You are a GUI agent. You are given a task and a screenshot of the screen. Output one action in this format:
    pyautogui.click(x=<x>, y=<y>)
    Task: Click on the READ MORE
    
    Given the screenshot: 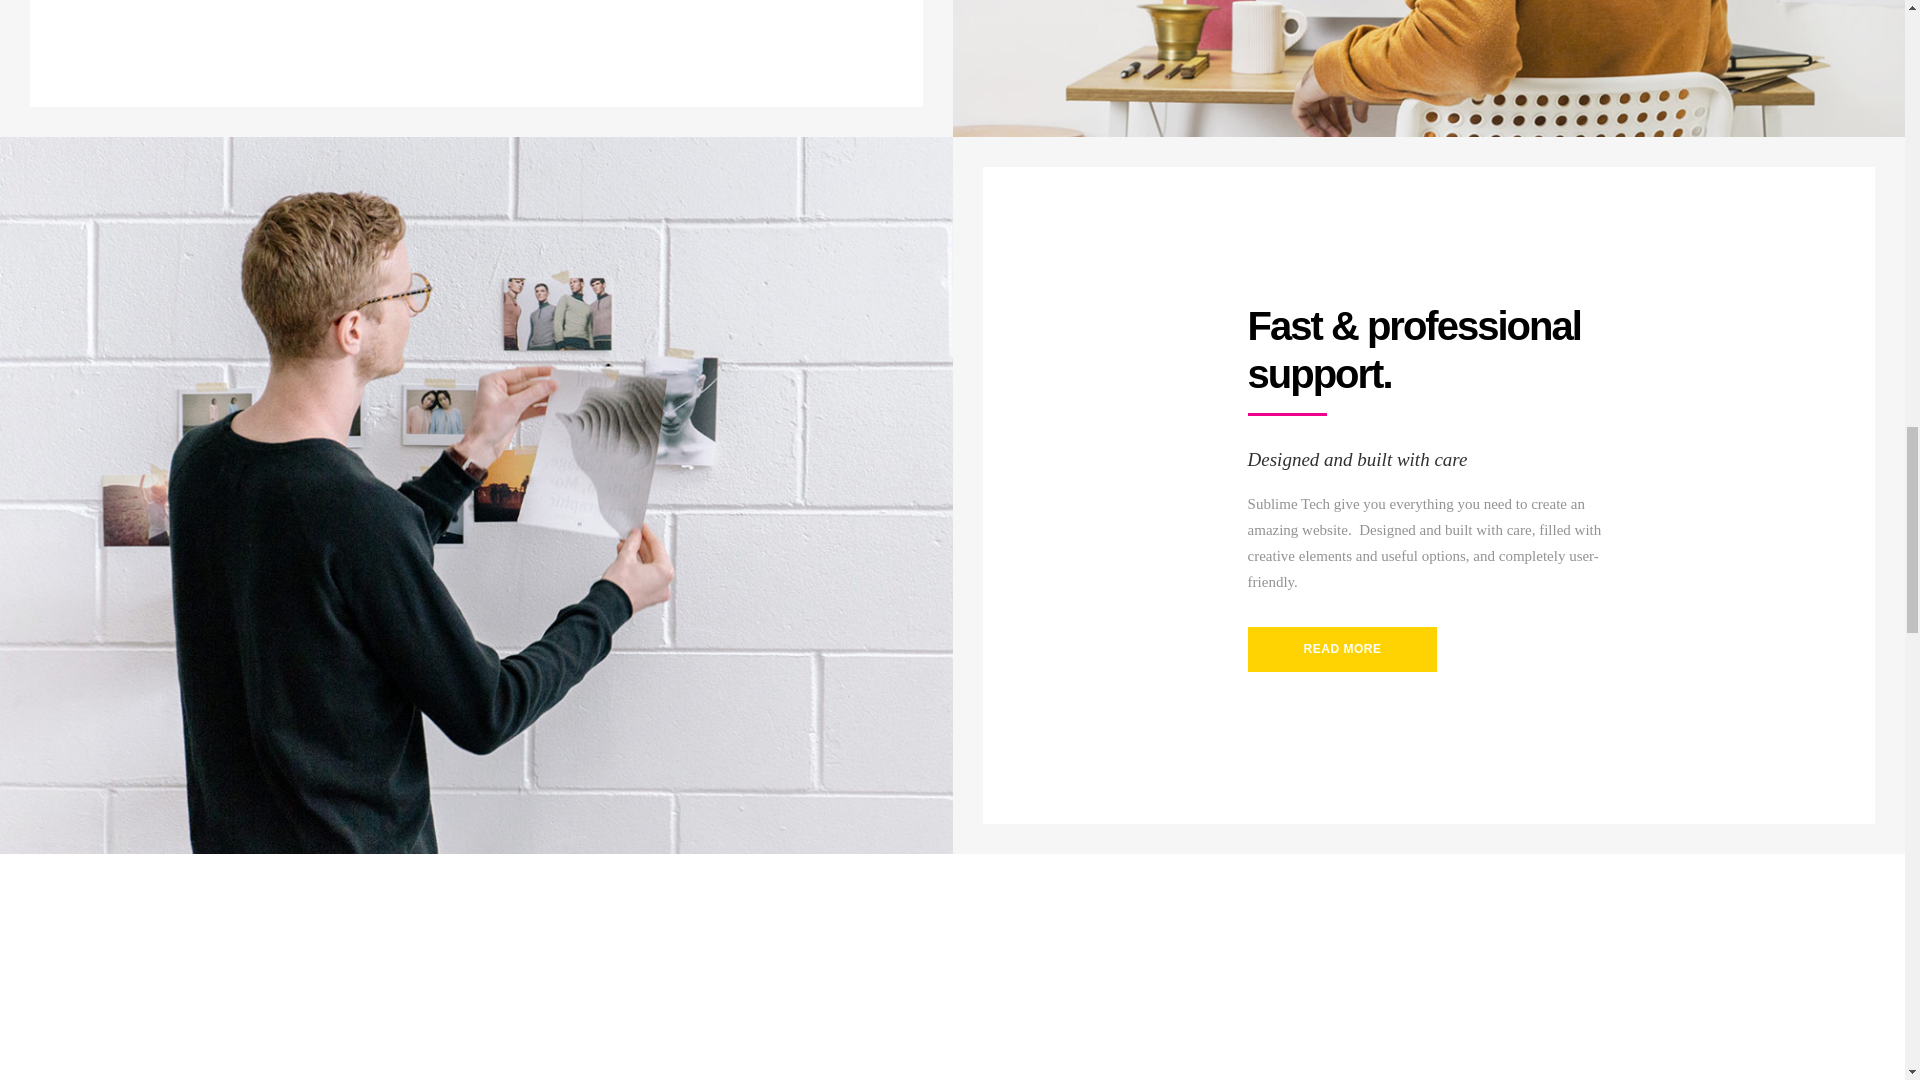 What is the action you would take?
    pyautogui.click(x=1343, y=649)
    